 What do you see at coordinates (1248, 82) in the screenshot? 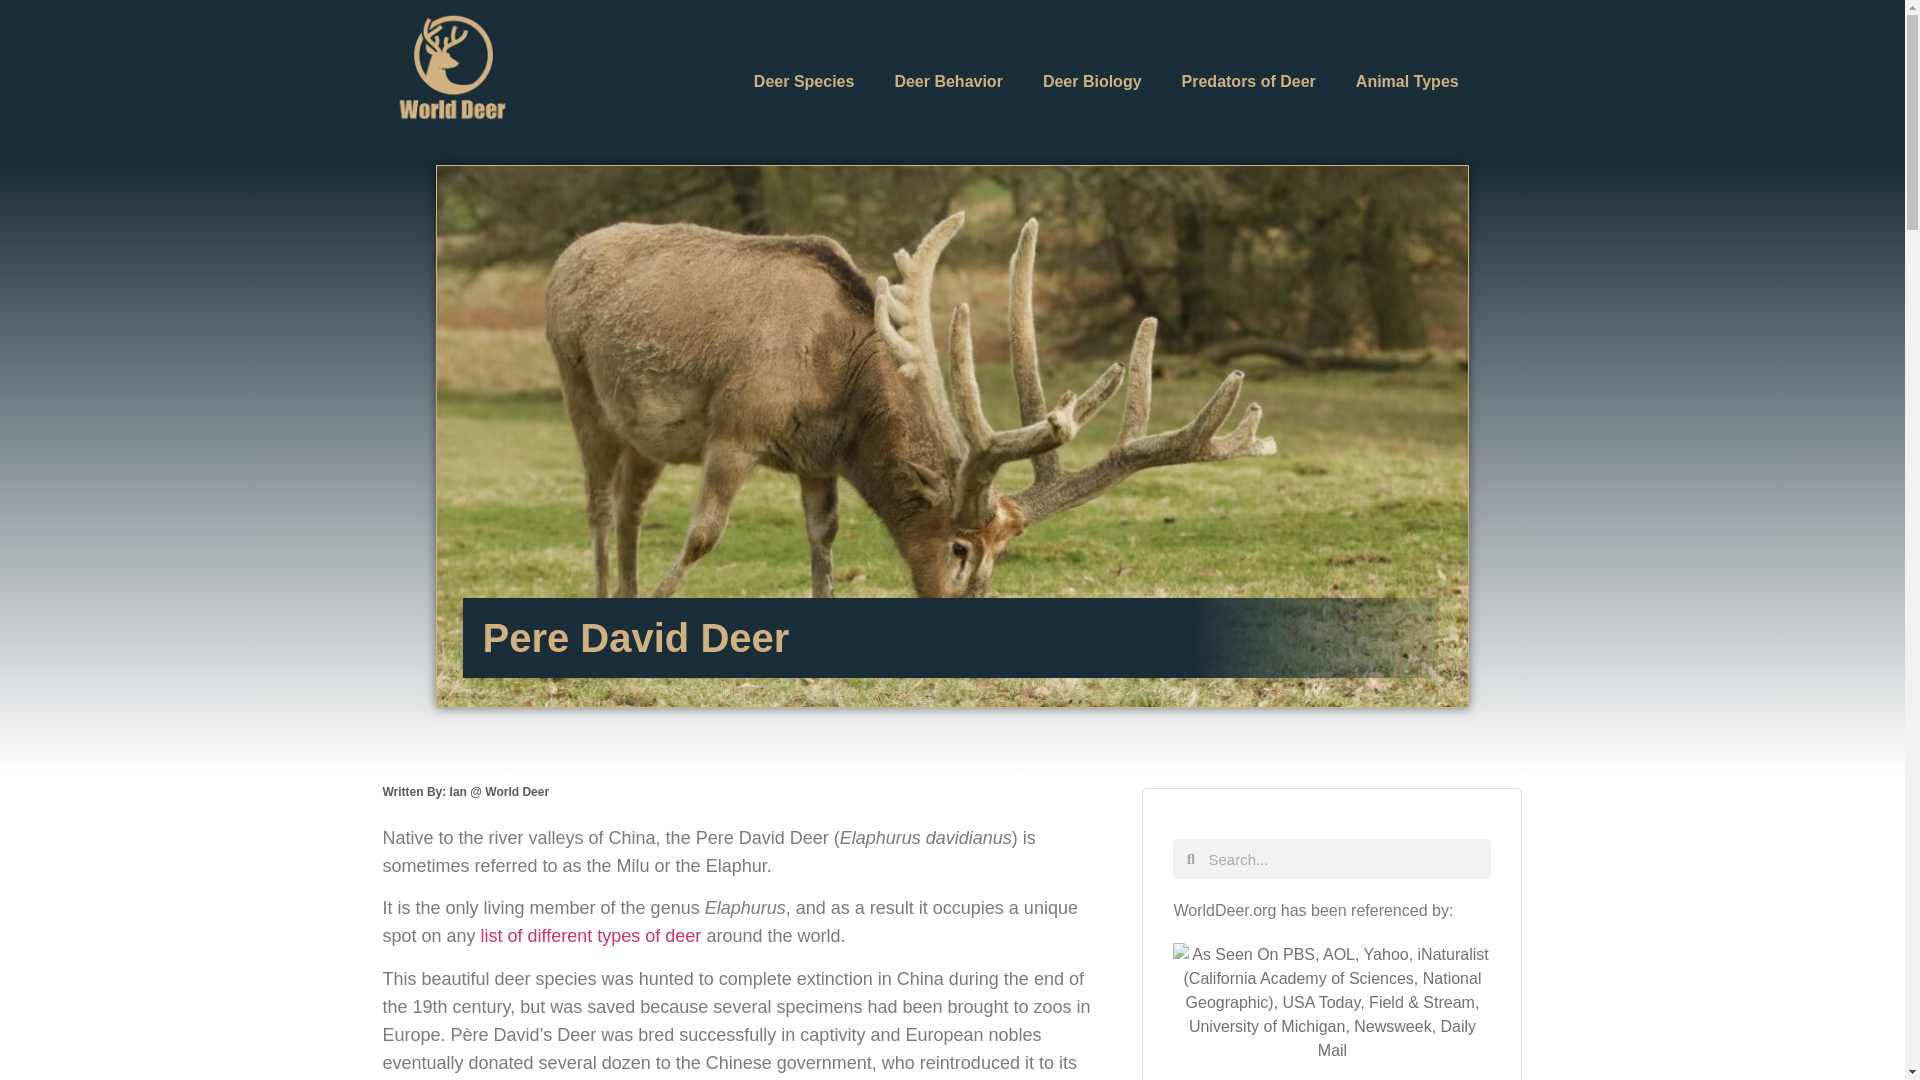
I see `Predators of Deer` at bounding box center [1248, 82].